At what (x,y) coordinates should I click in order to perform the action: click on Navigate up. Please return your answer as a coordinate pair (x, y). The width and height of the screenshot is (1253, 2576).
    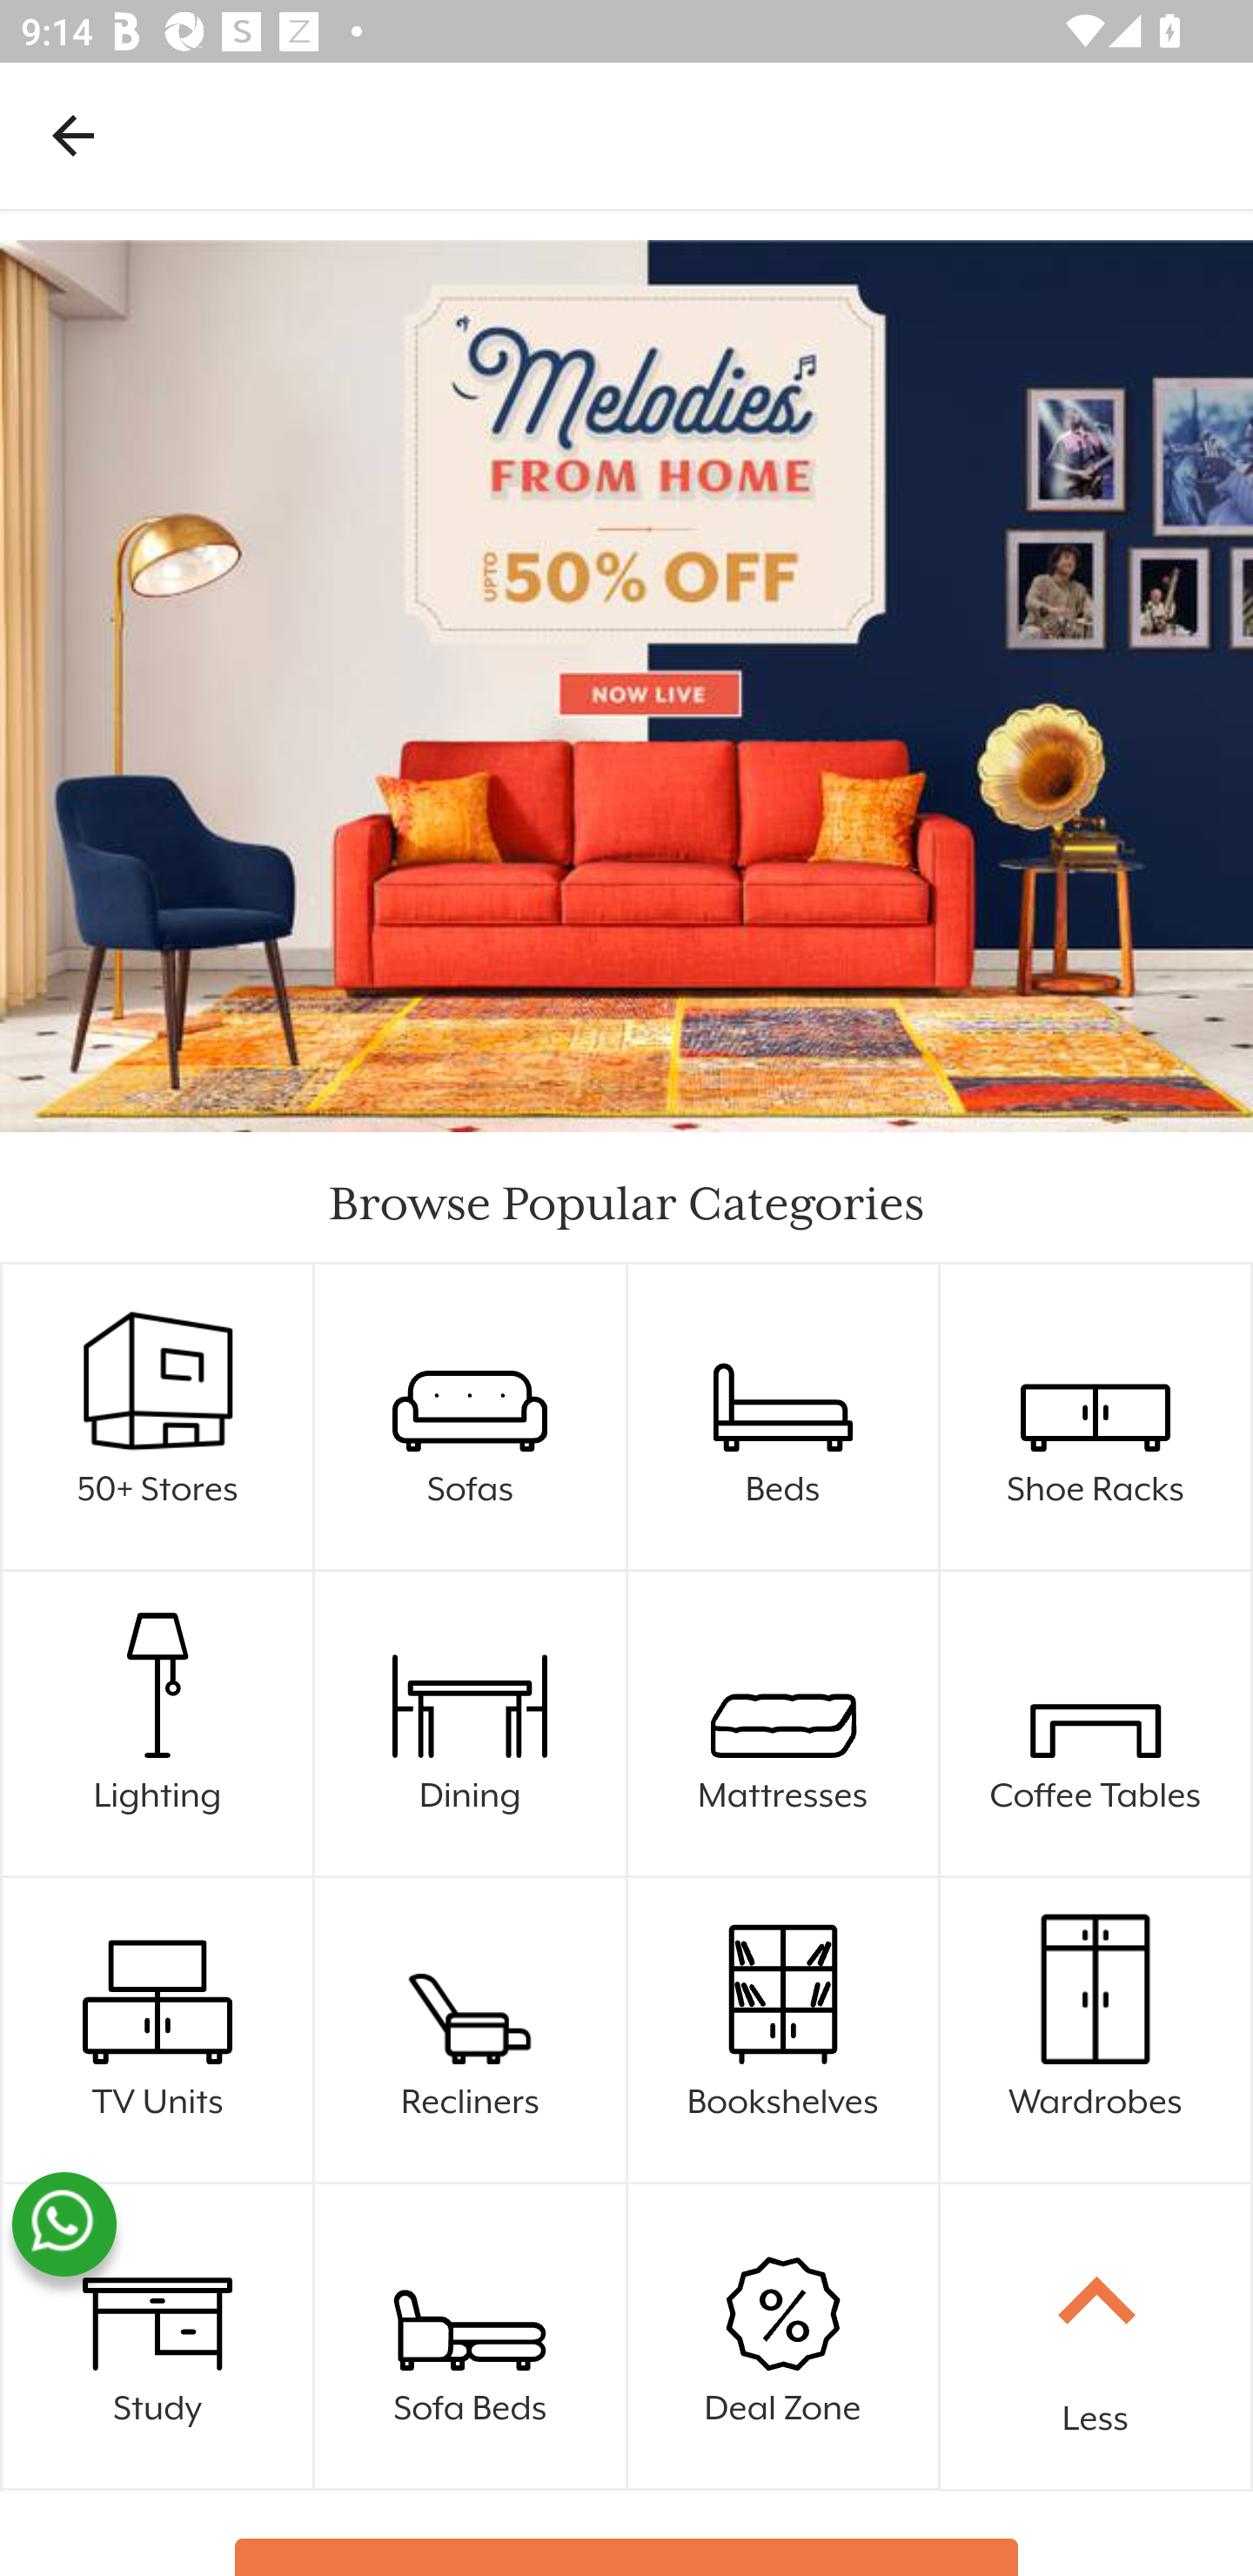
    Looking at the image, I should click on (73, 135).